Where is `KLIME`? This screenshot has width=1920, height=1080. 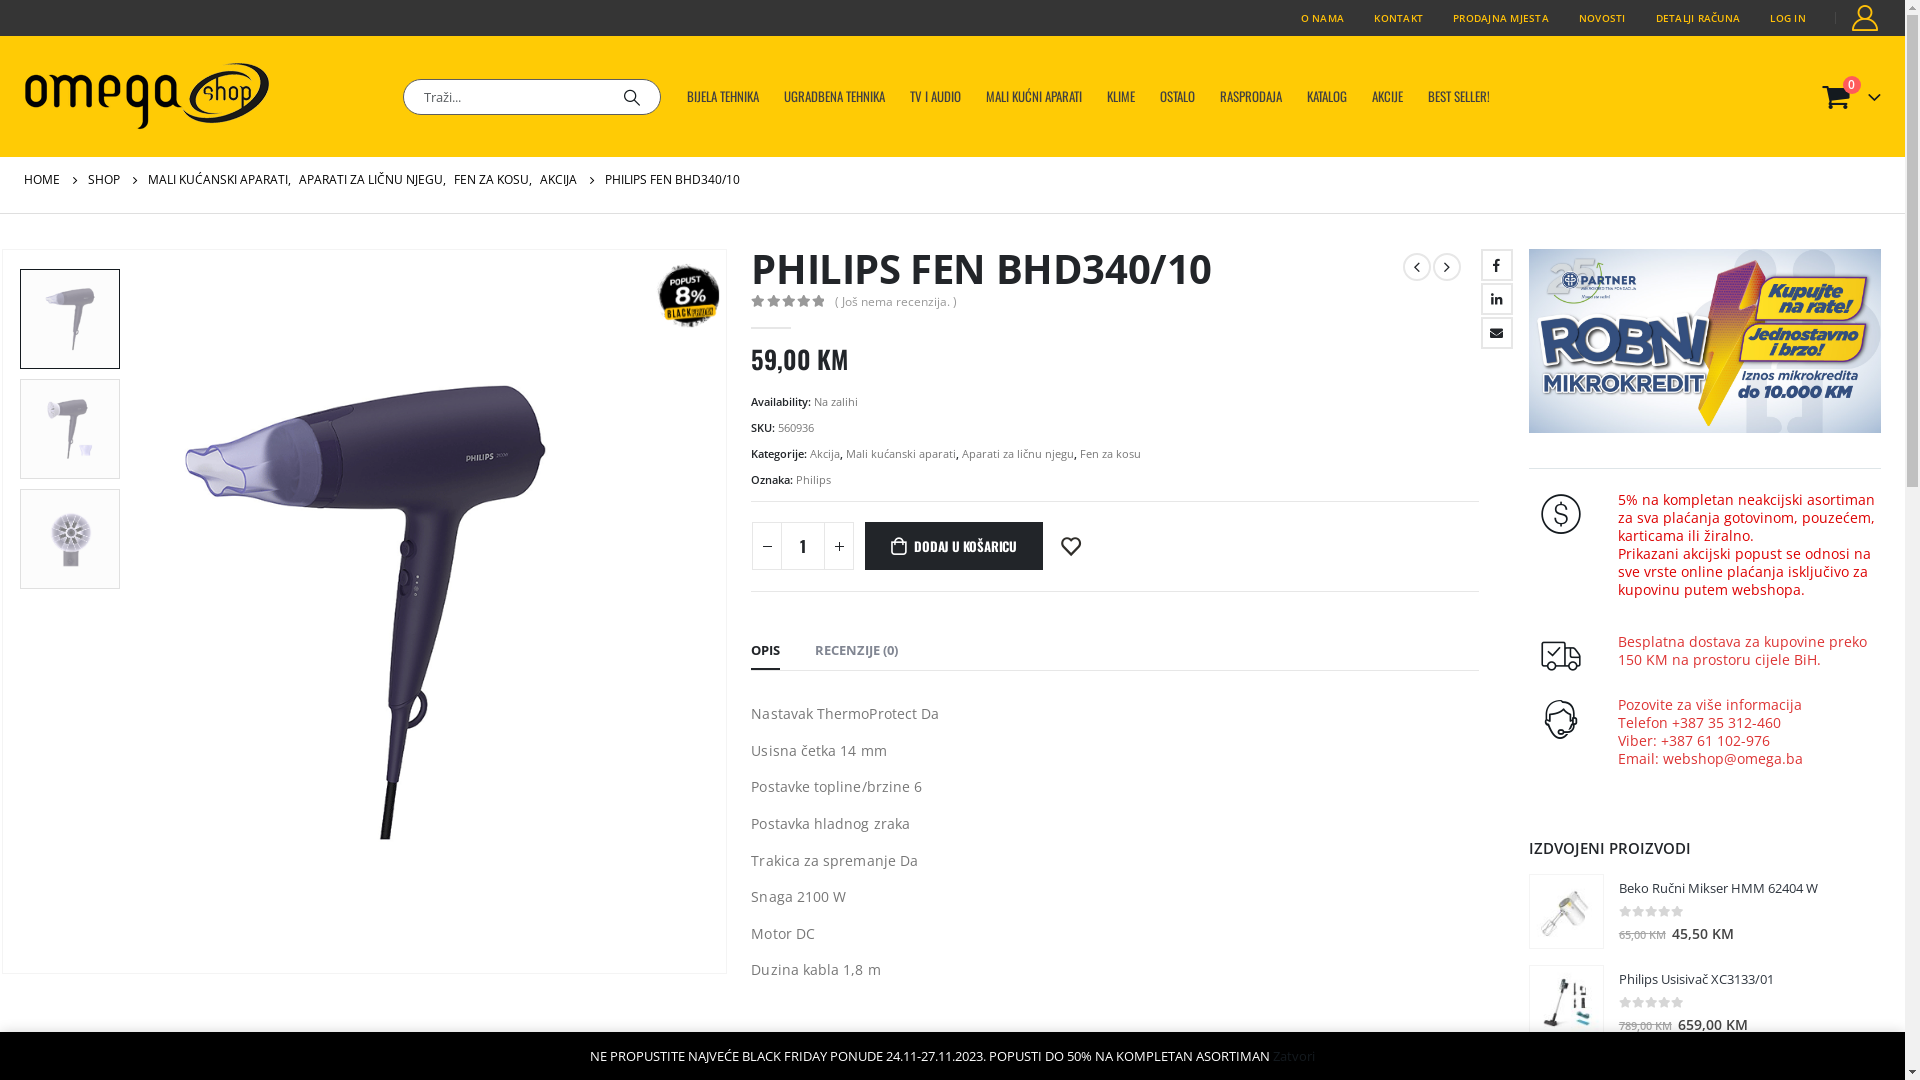
KLIME is located at coordinates (1121, 96).